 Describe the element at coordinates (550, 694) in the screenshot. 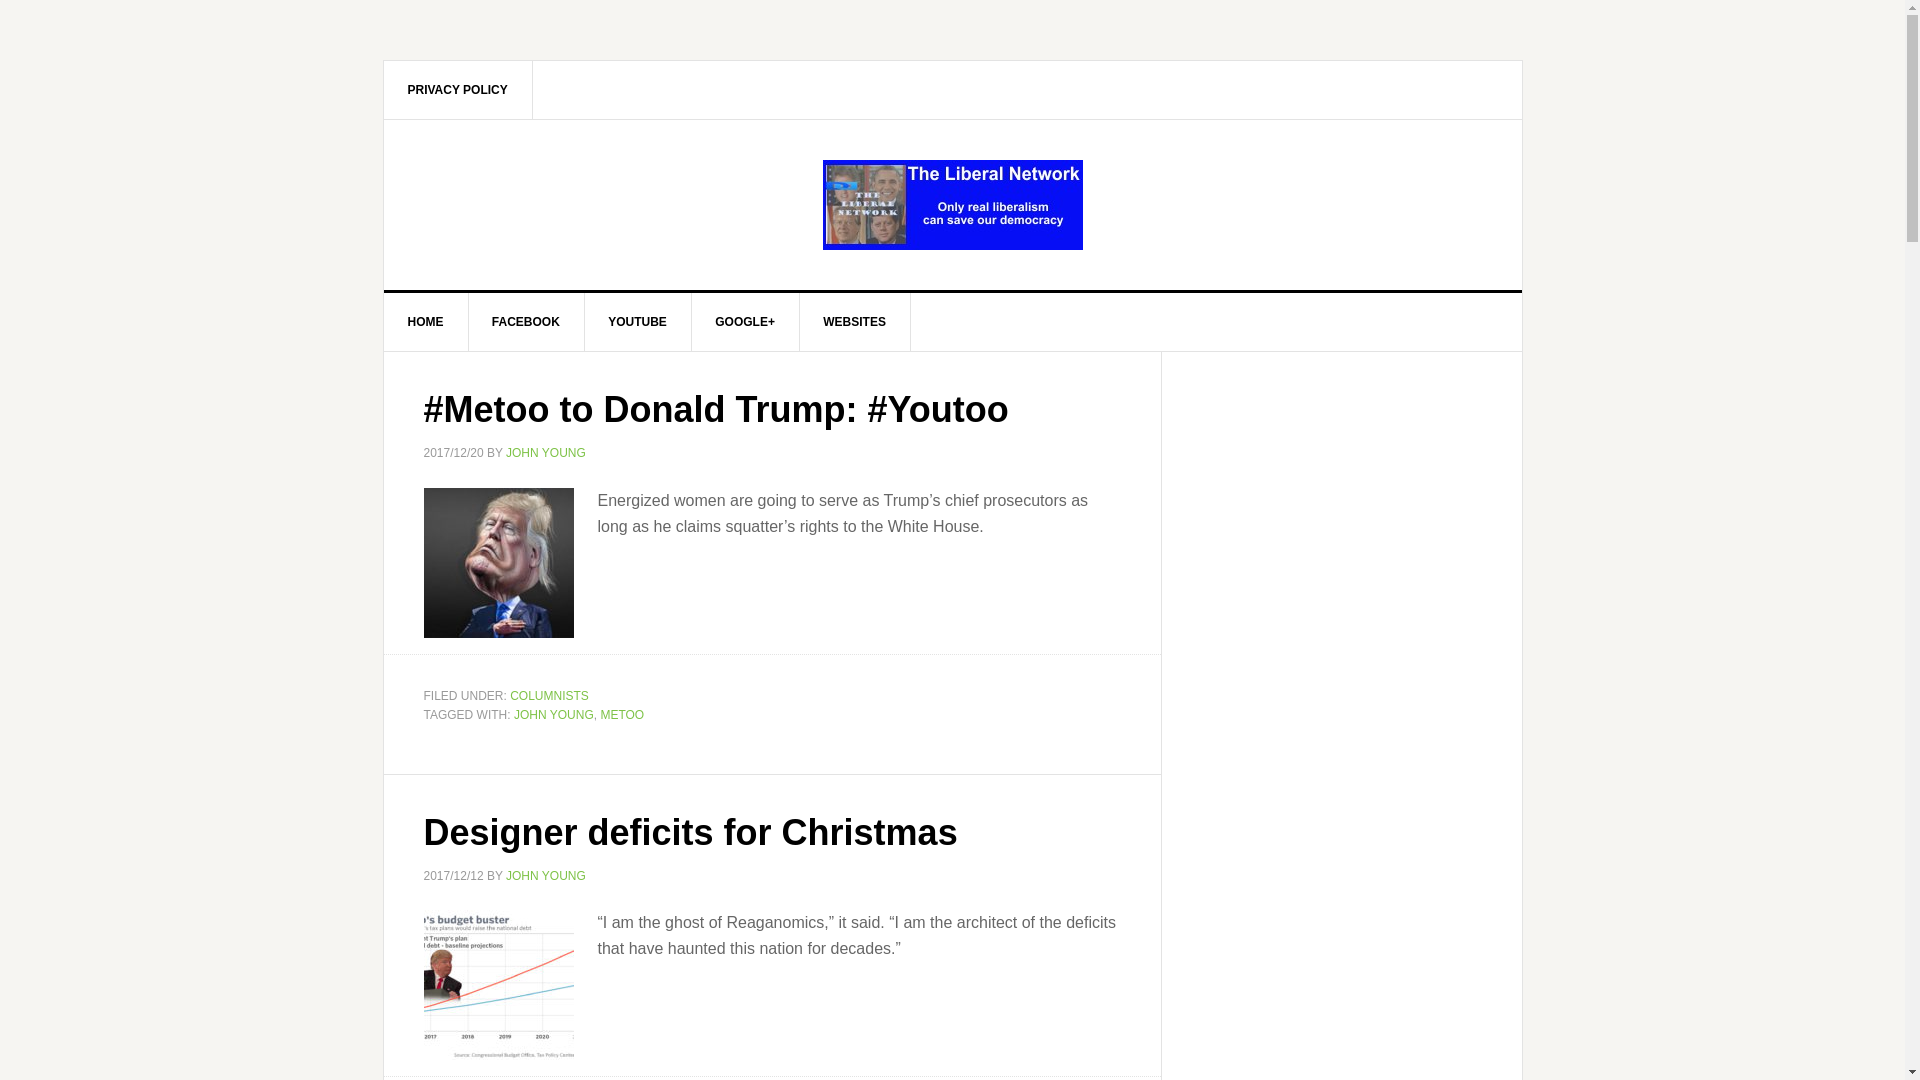

I see `COLUMNISTS` at that location.